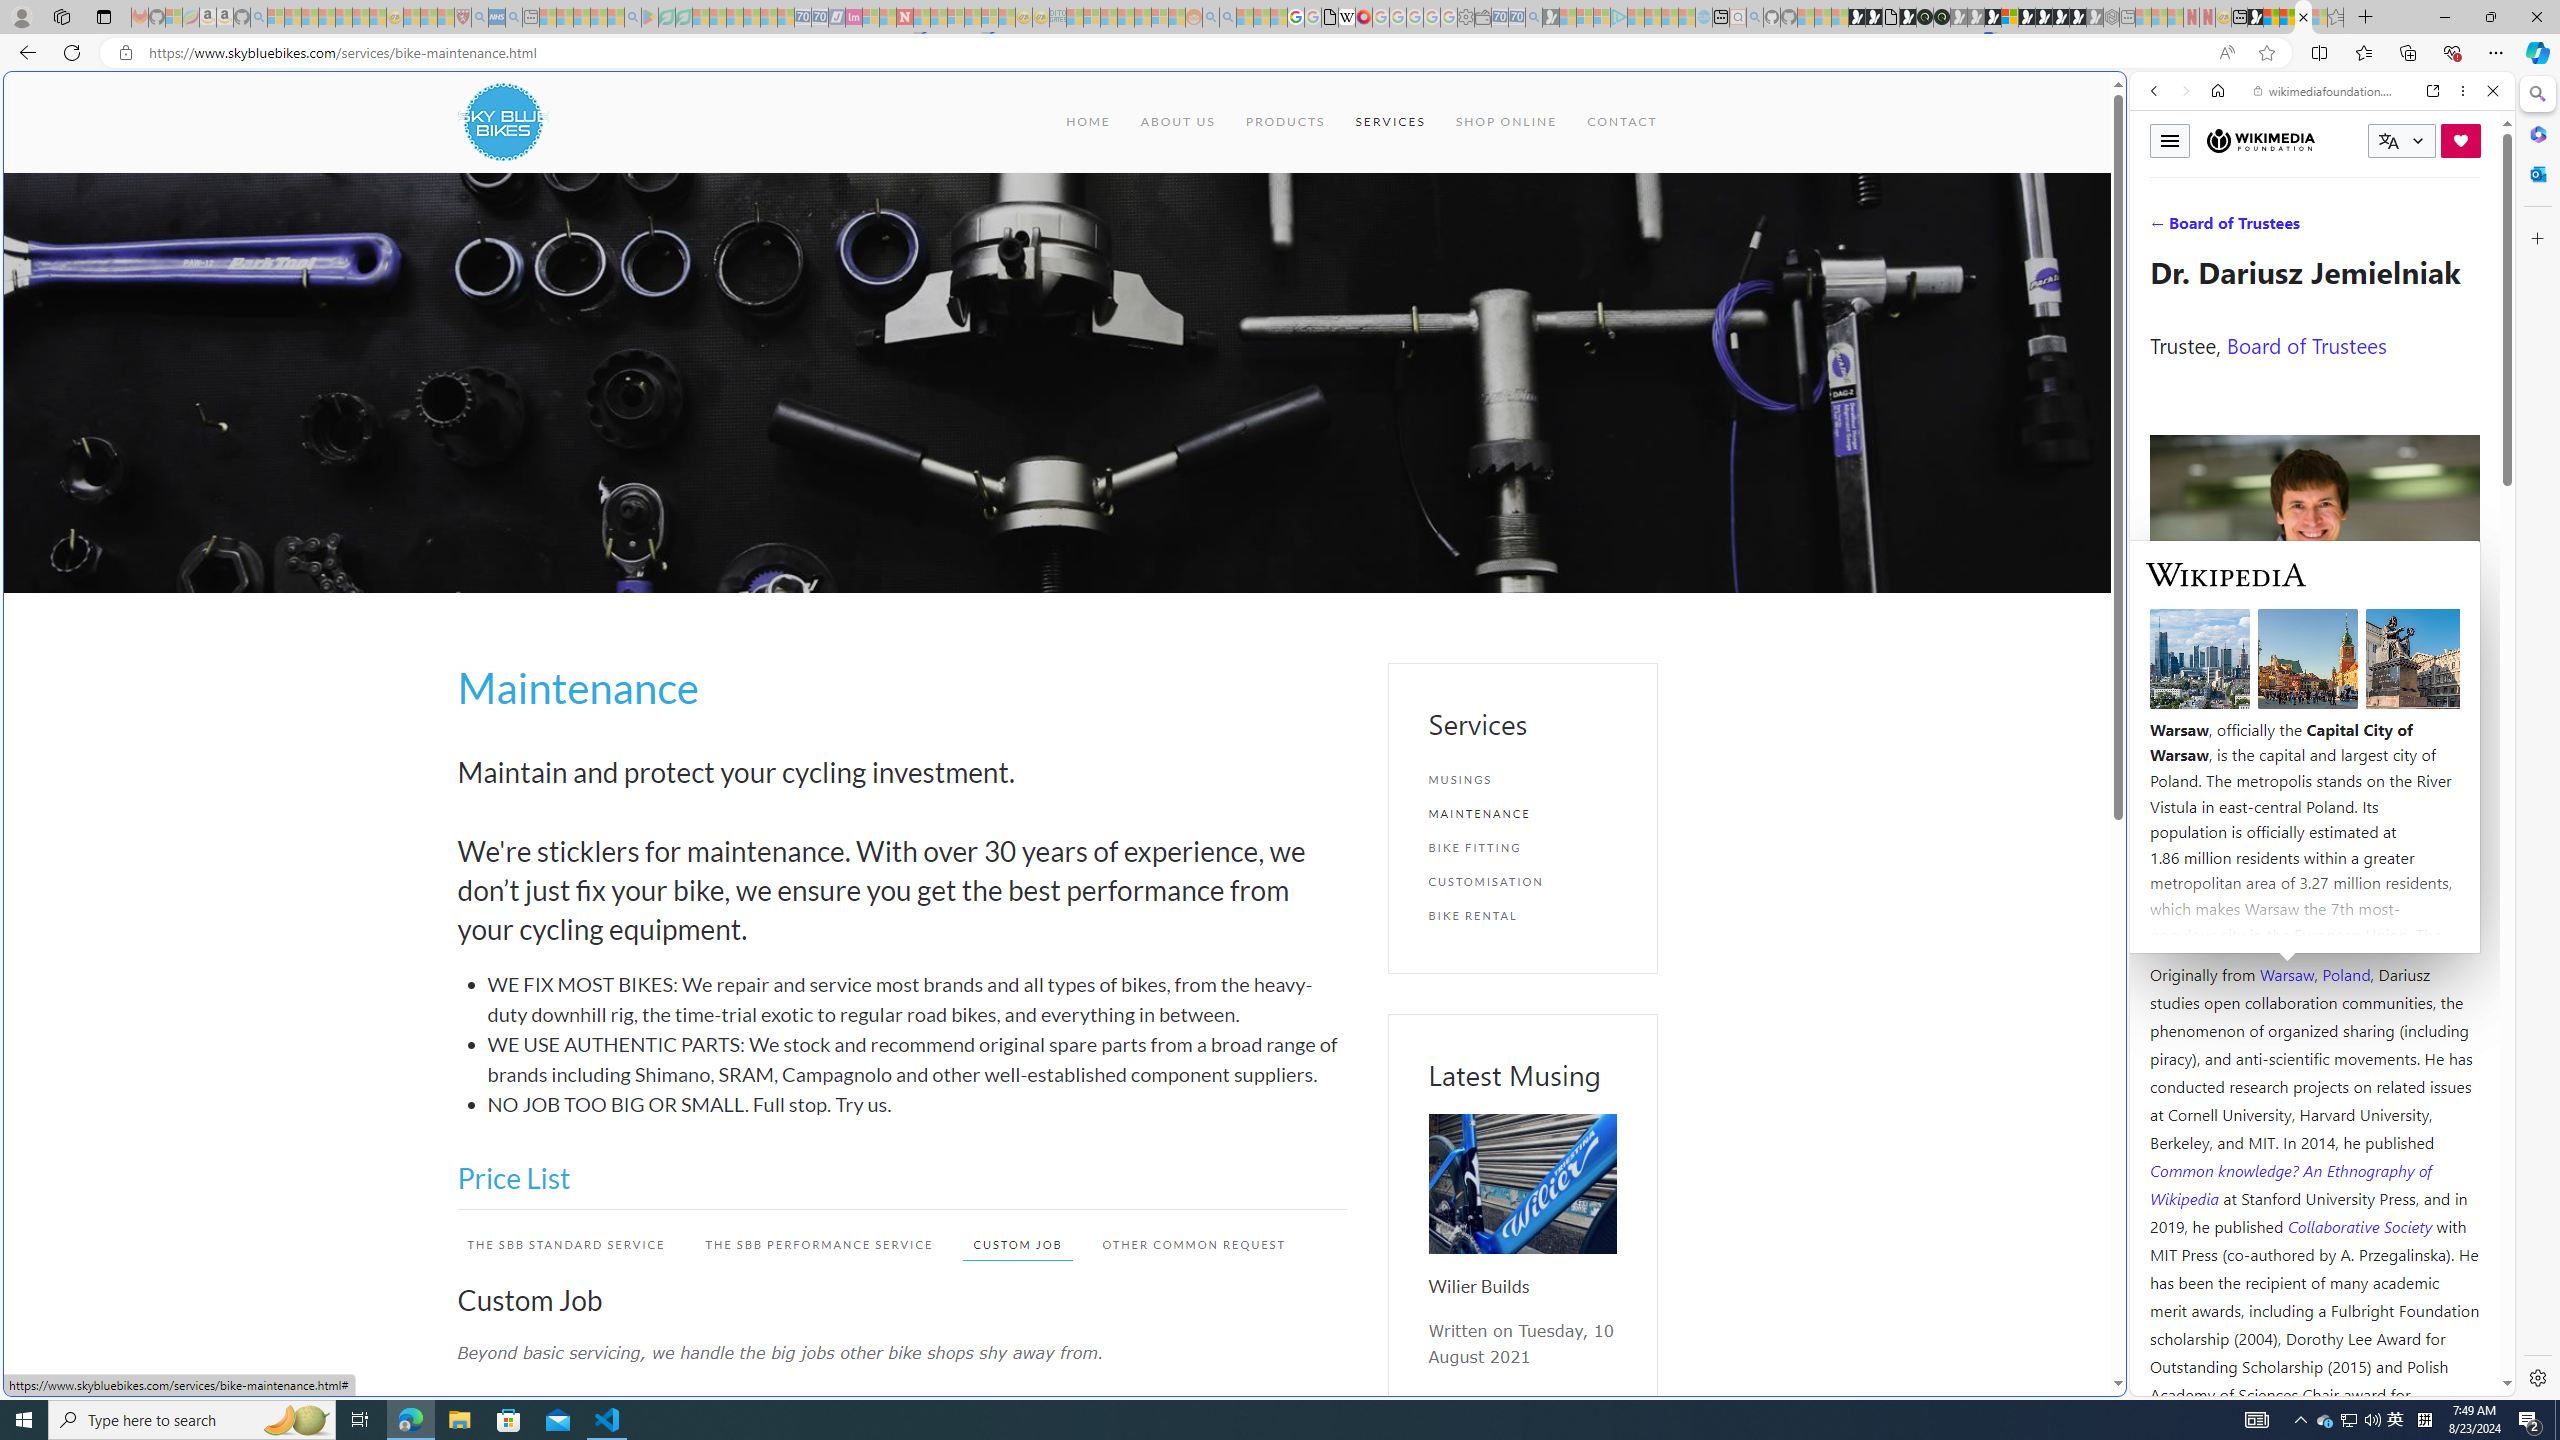 The width and height of the screenshot is (2560, 1440). I want to click on BIKE FITTING, so click(1522, 847).